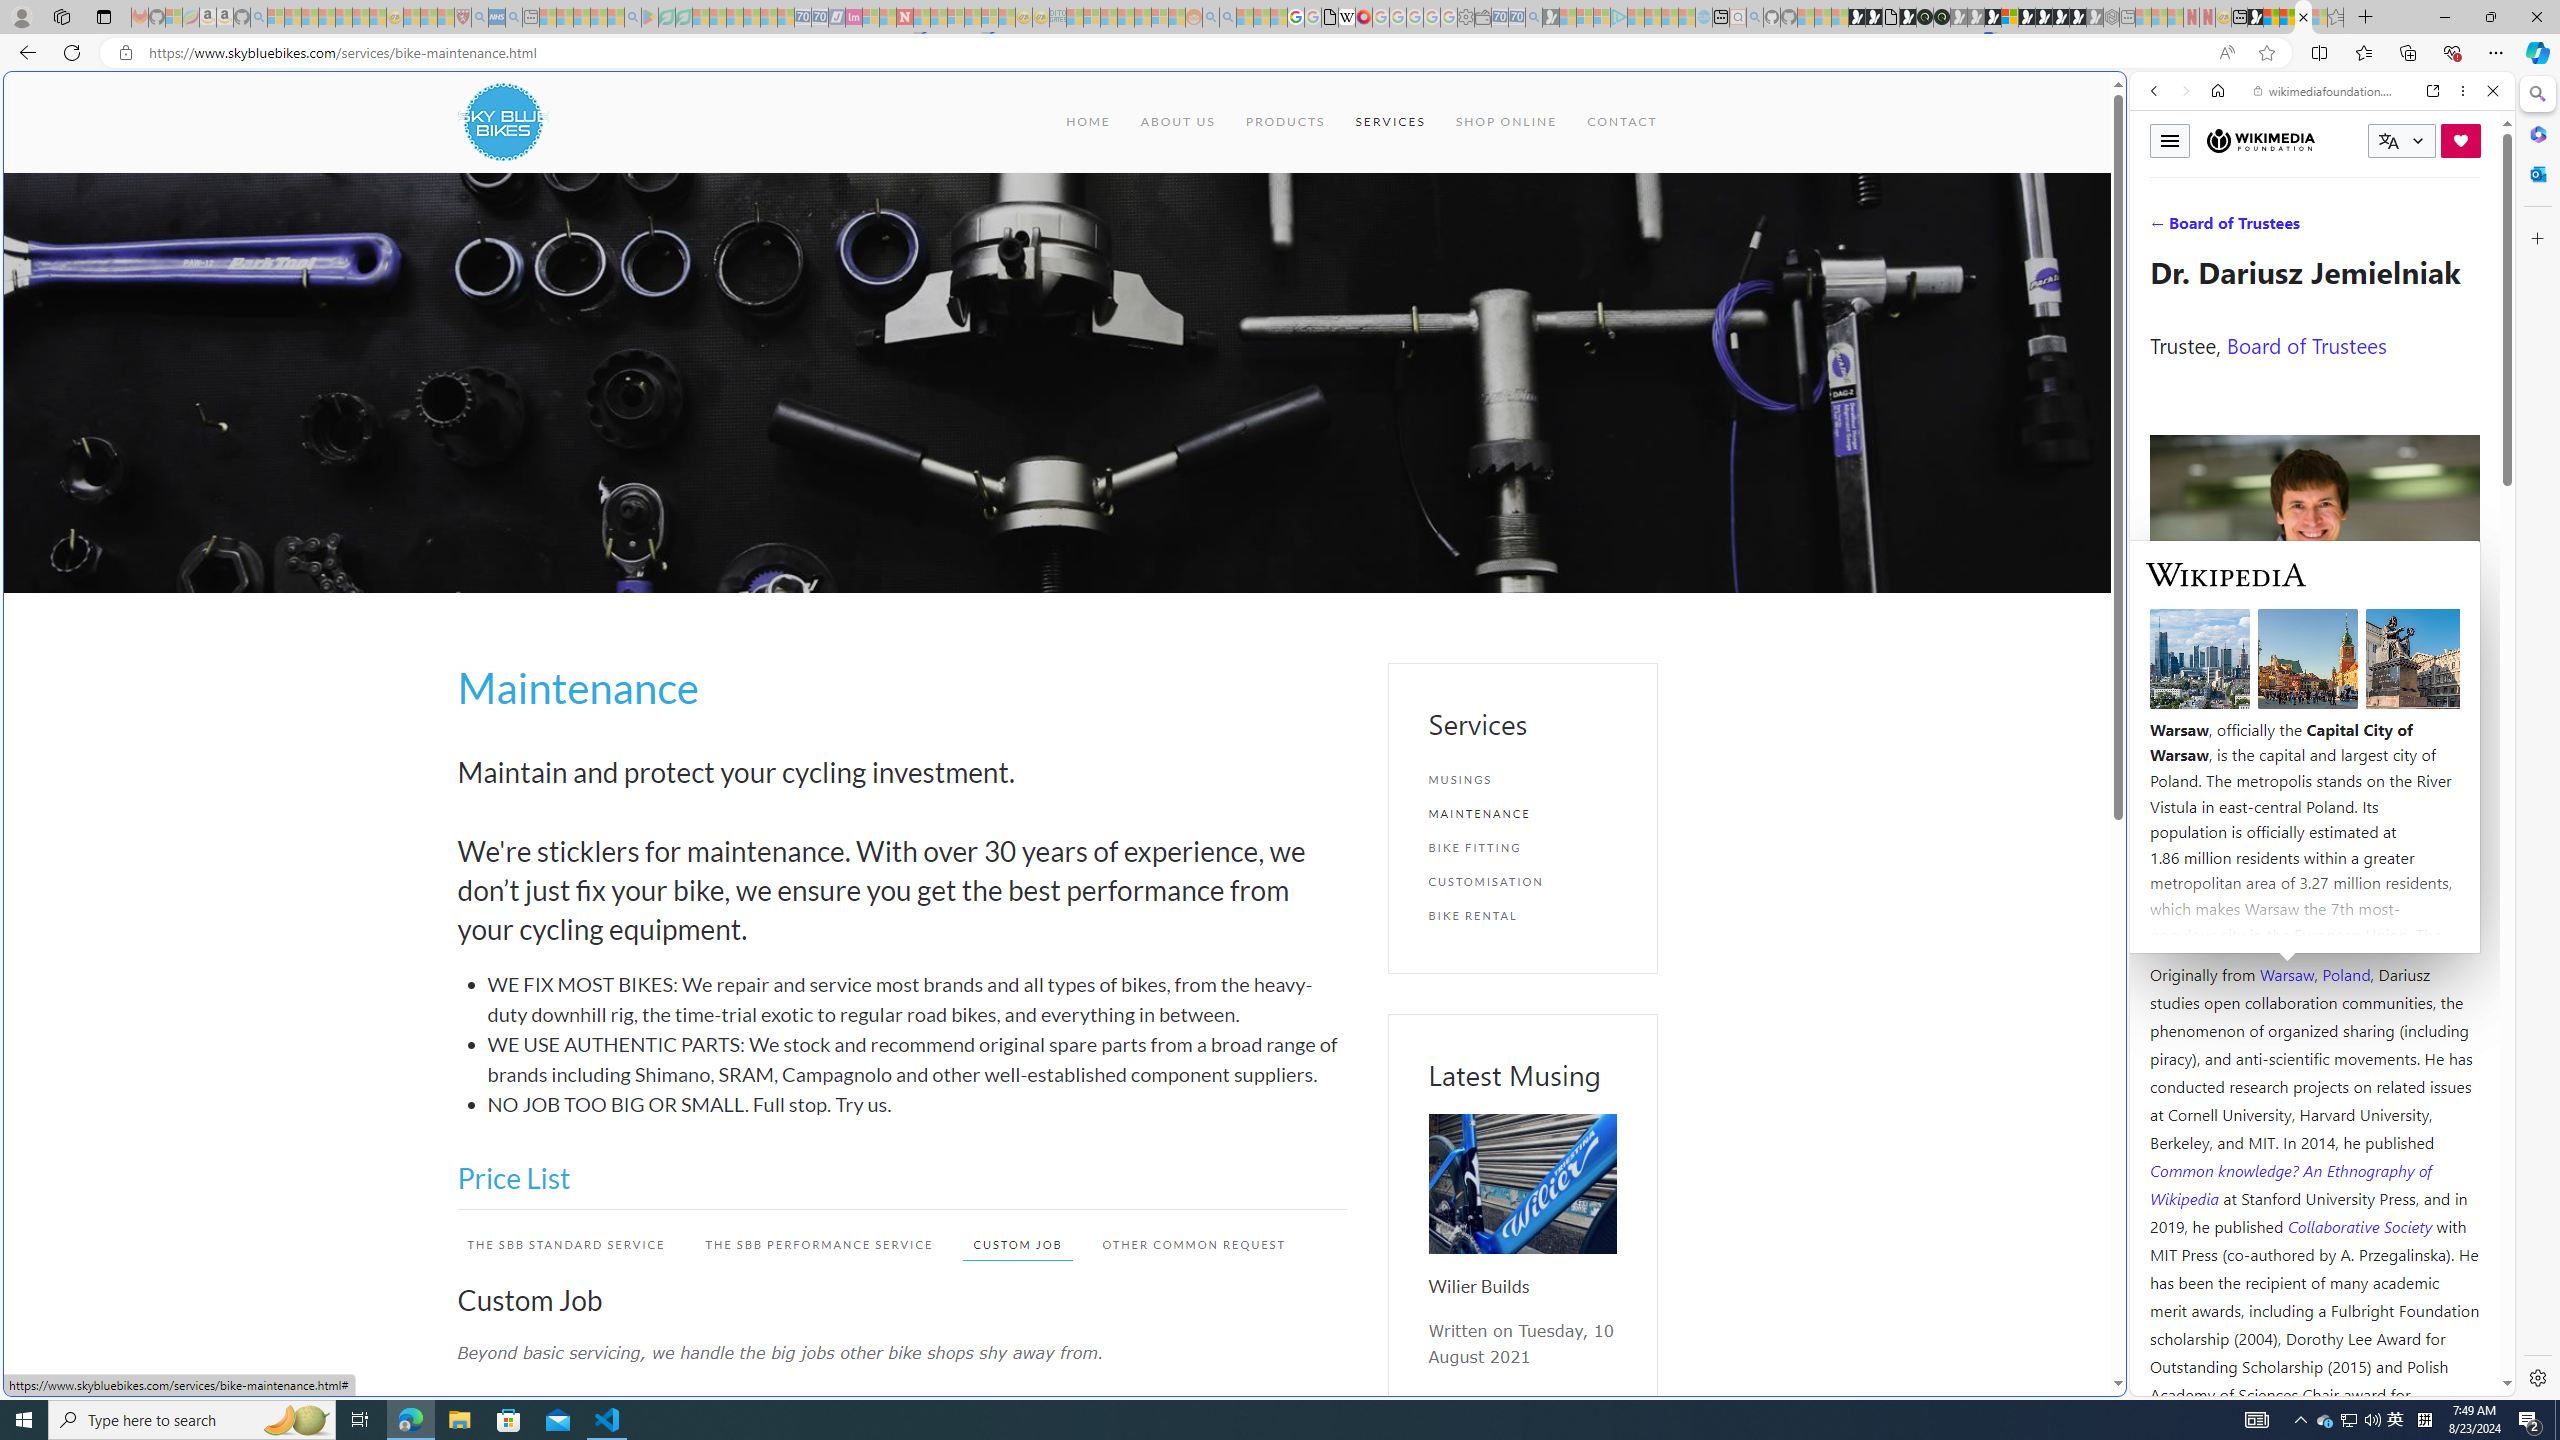 The width and height of the screenshot is (2560, 1440). I want to click on BIKE FITTING, so click(1522, 847).